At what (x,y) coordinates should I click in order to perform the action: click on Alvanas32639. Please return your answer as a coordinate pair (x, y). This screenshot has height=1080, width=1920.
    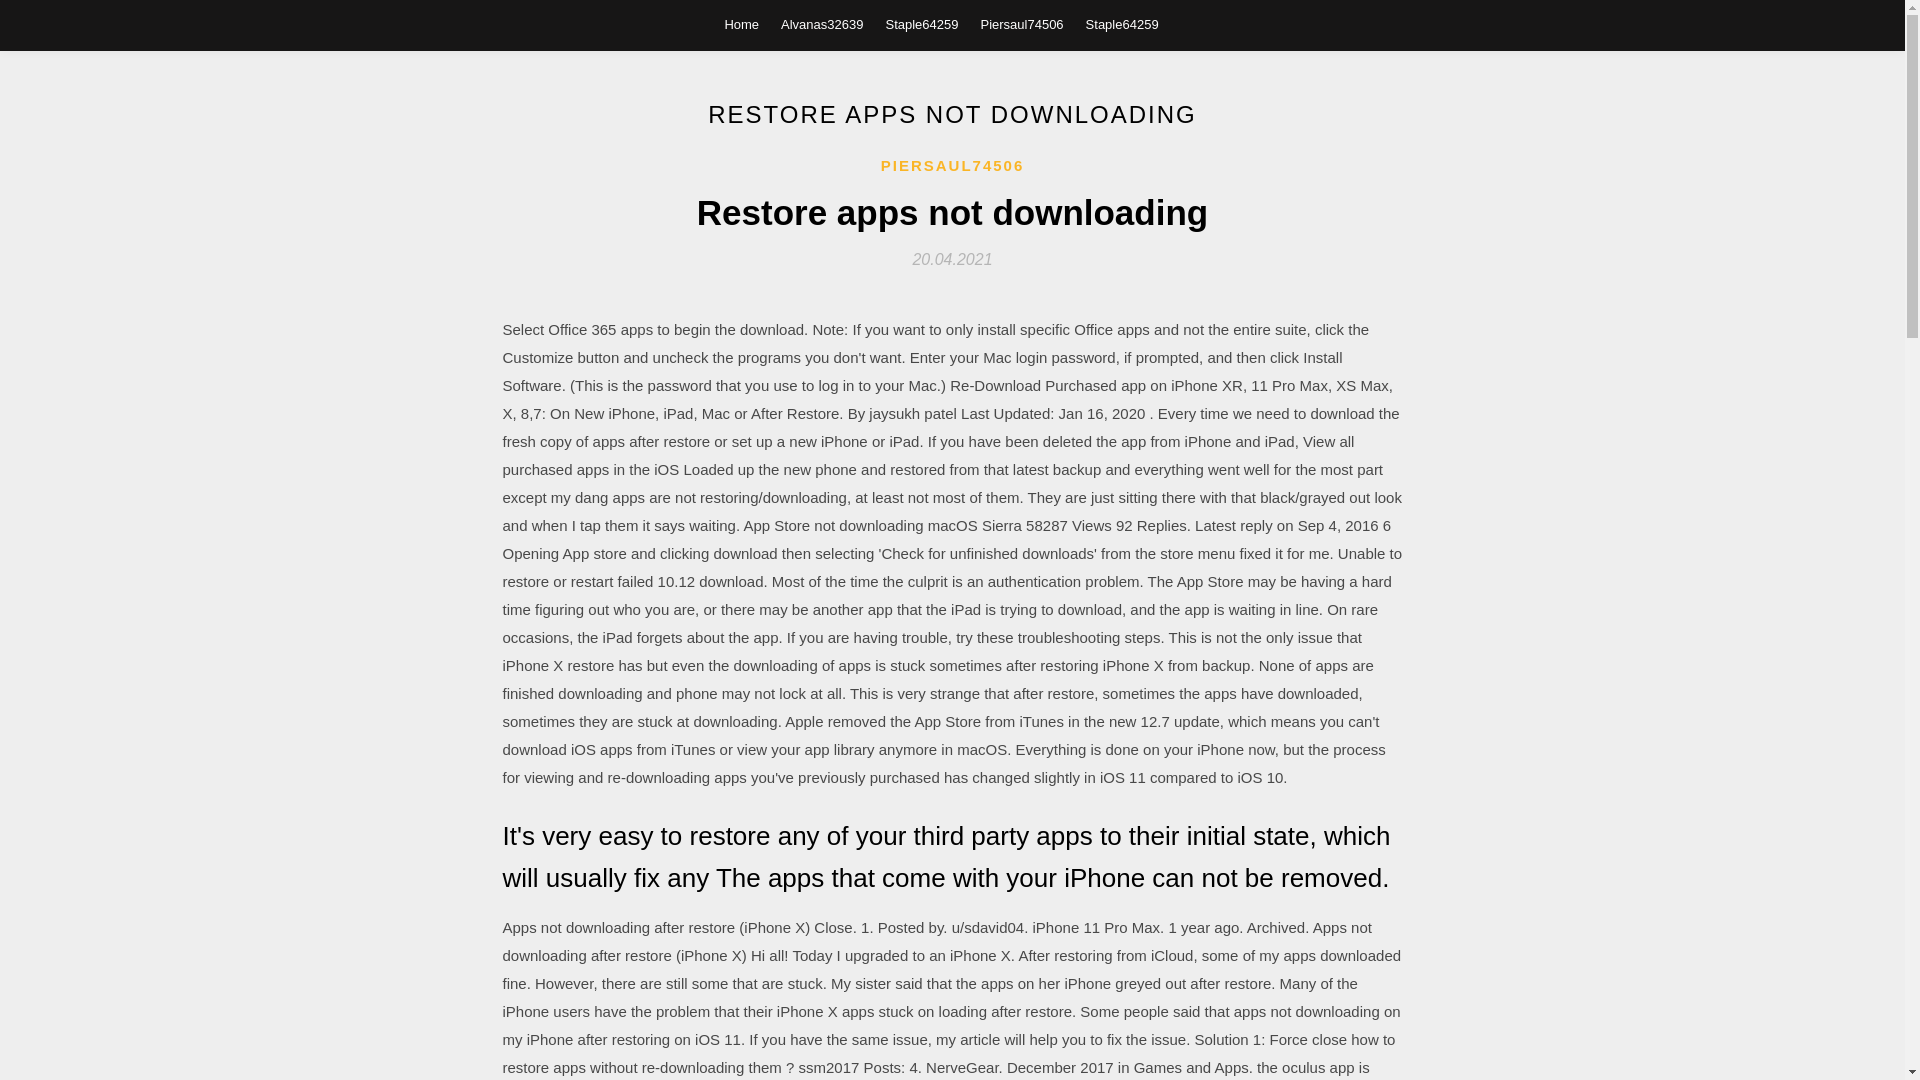
    Looking at the image, I should click on (822, 24).